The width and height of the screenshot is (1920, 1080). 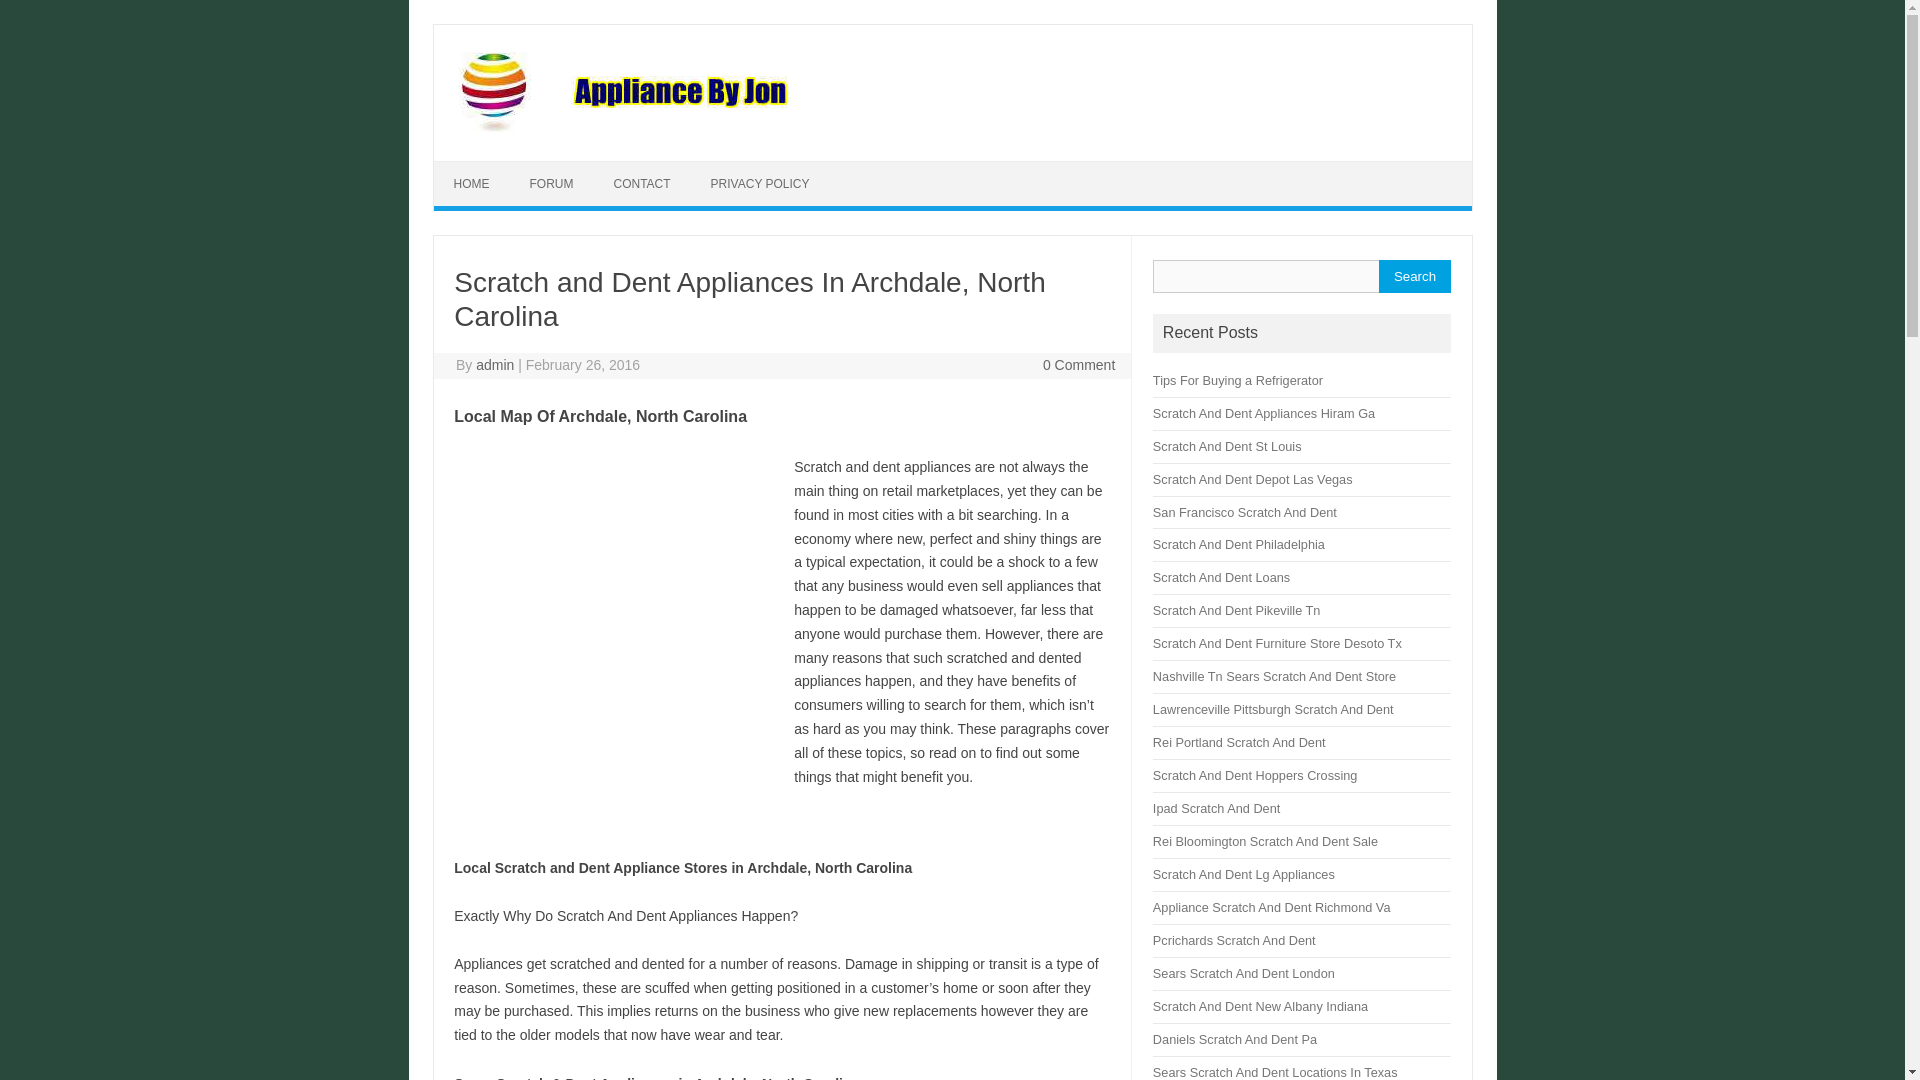 What do you see at coordinates (495, 364) in the screenshot?
I see `Posts by admin` at bounding box center [495, 364].